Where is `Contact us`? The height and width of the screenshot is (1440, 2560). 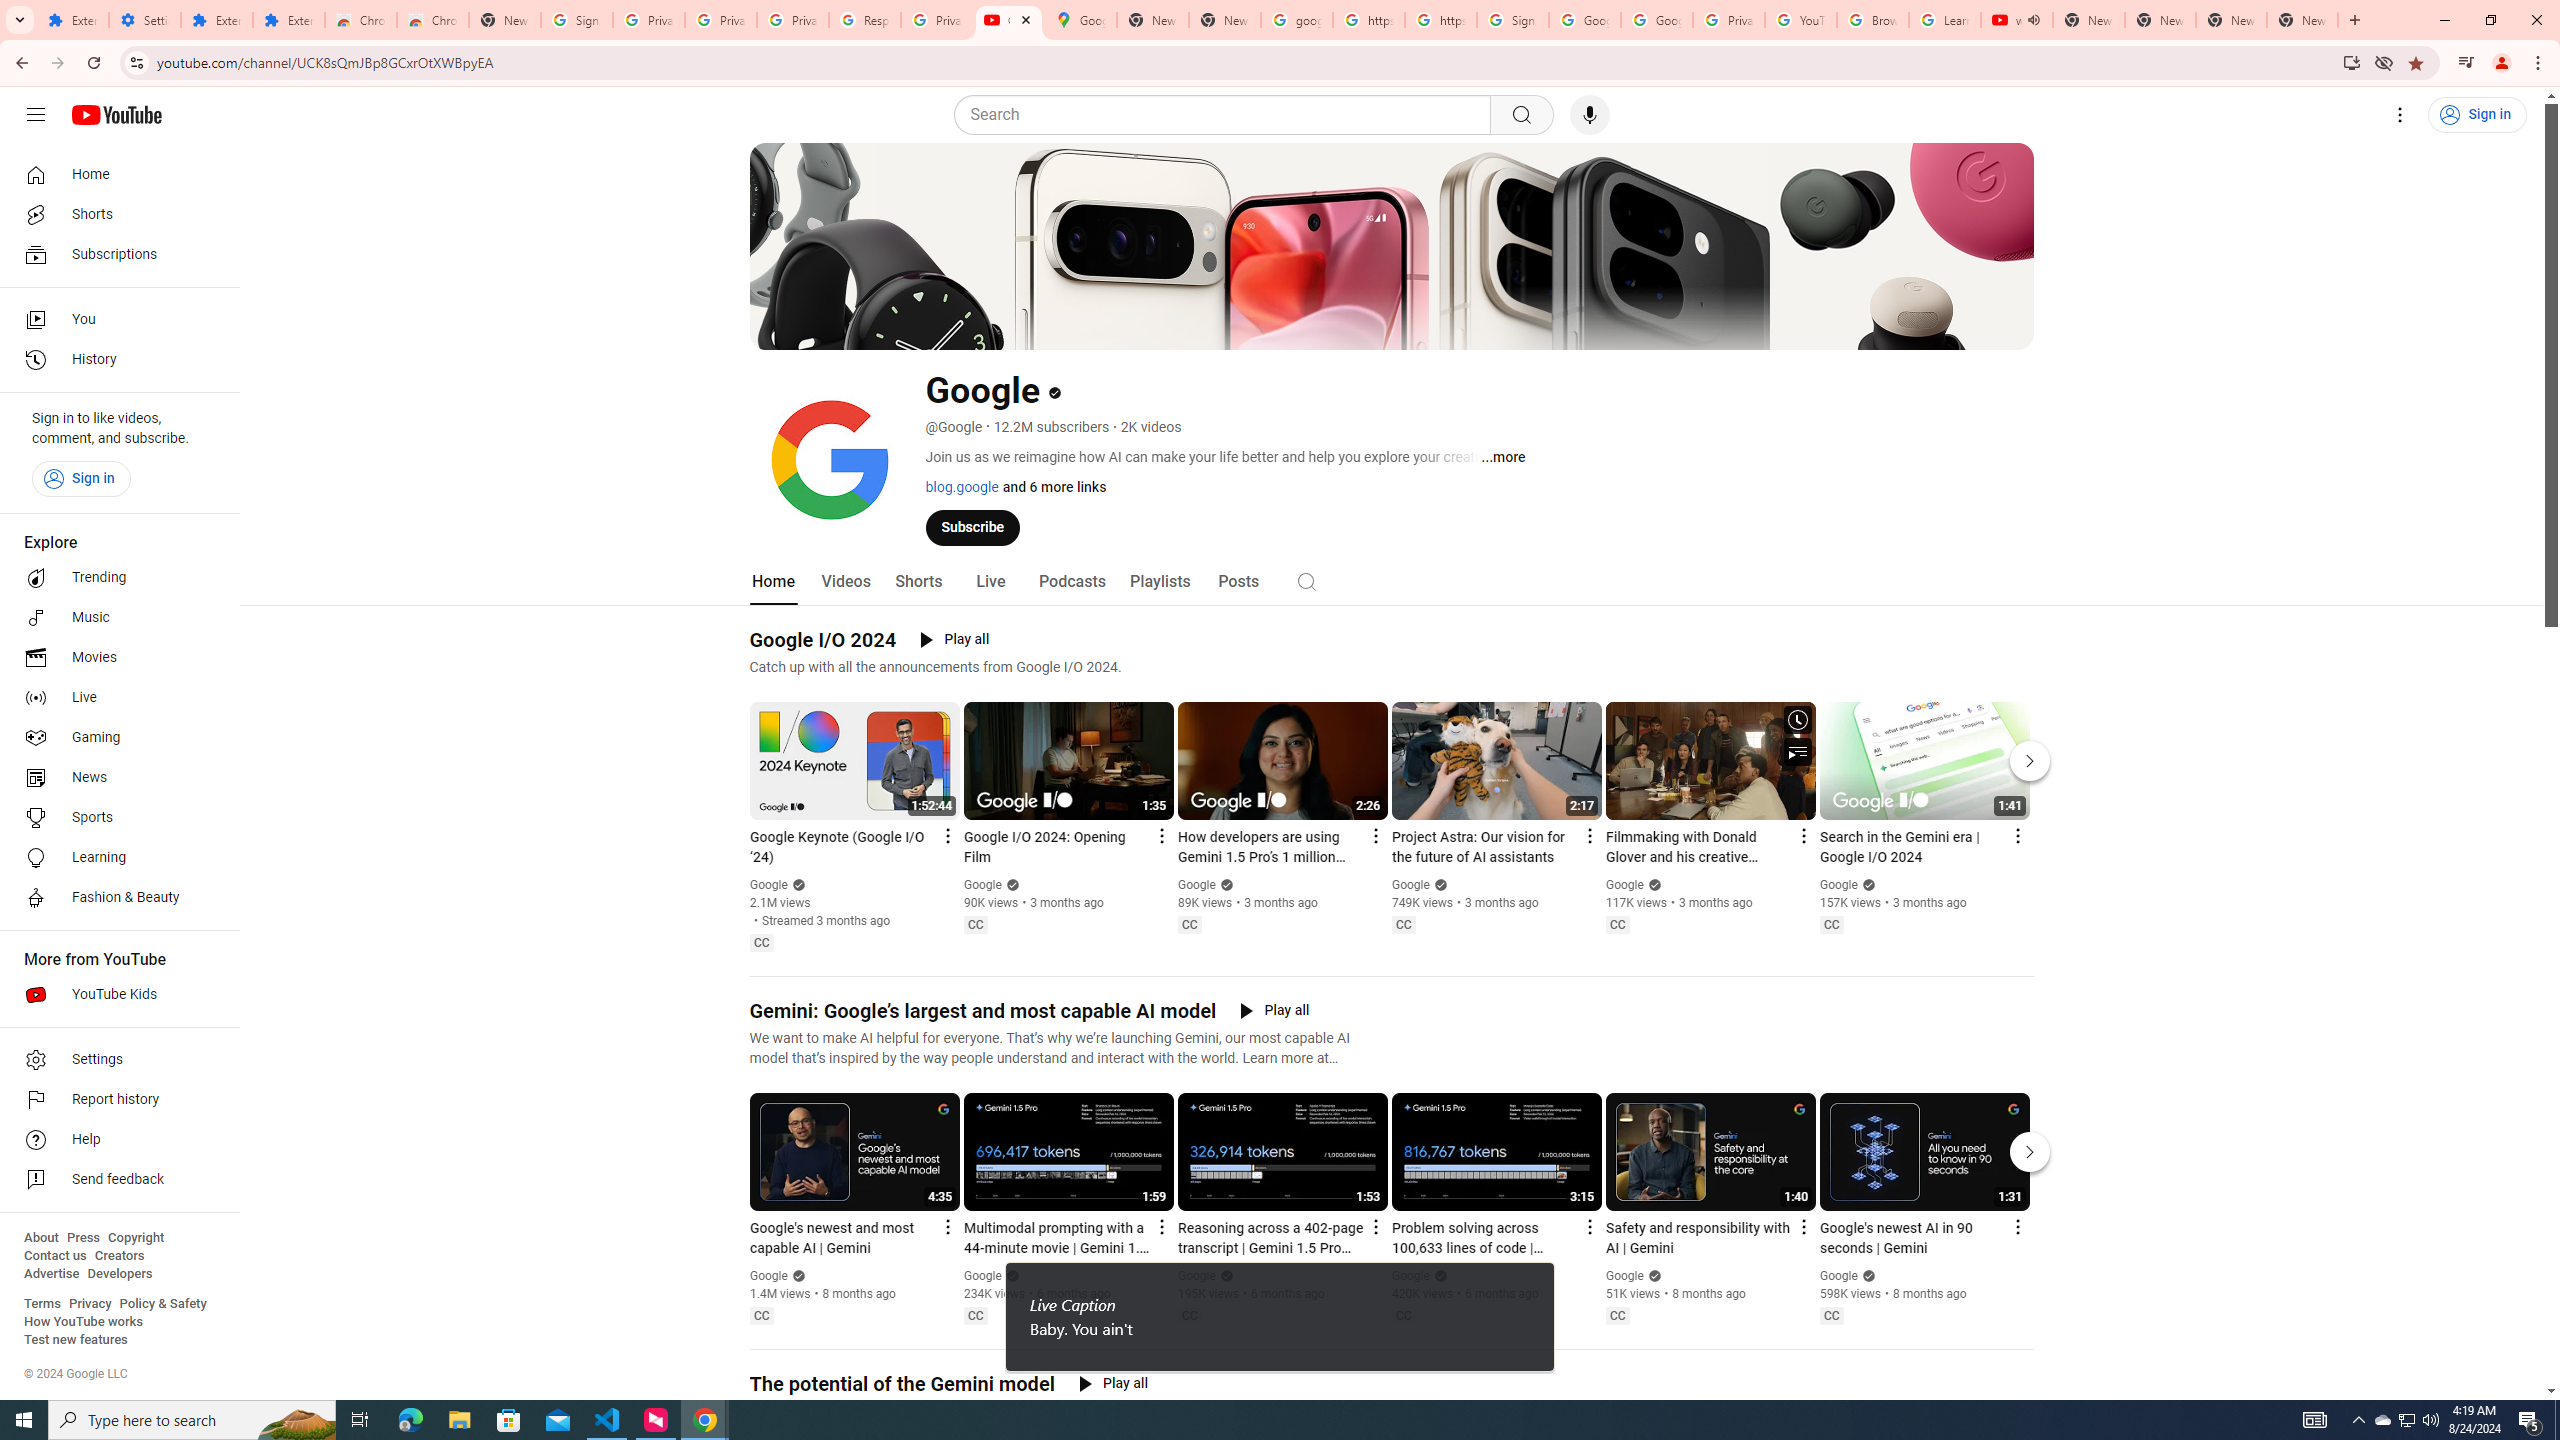
Contact us is located at coordinates (55, 1256).